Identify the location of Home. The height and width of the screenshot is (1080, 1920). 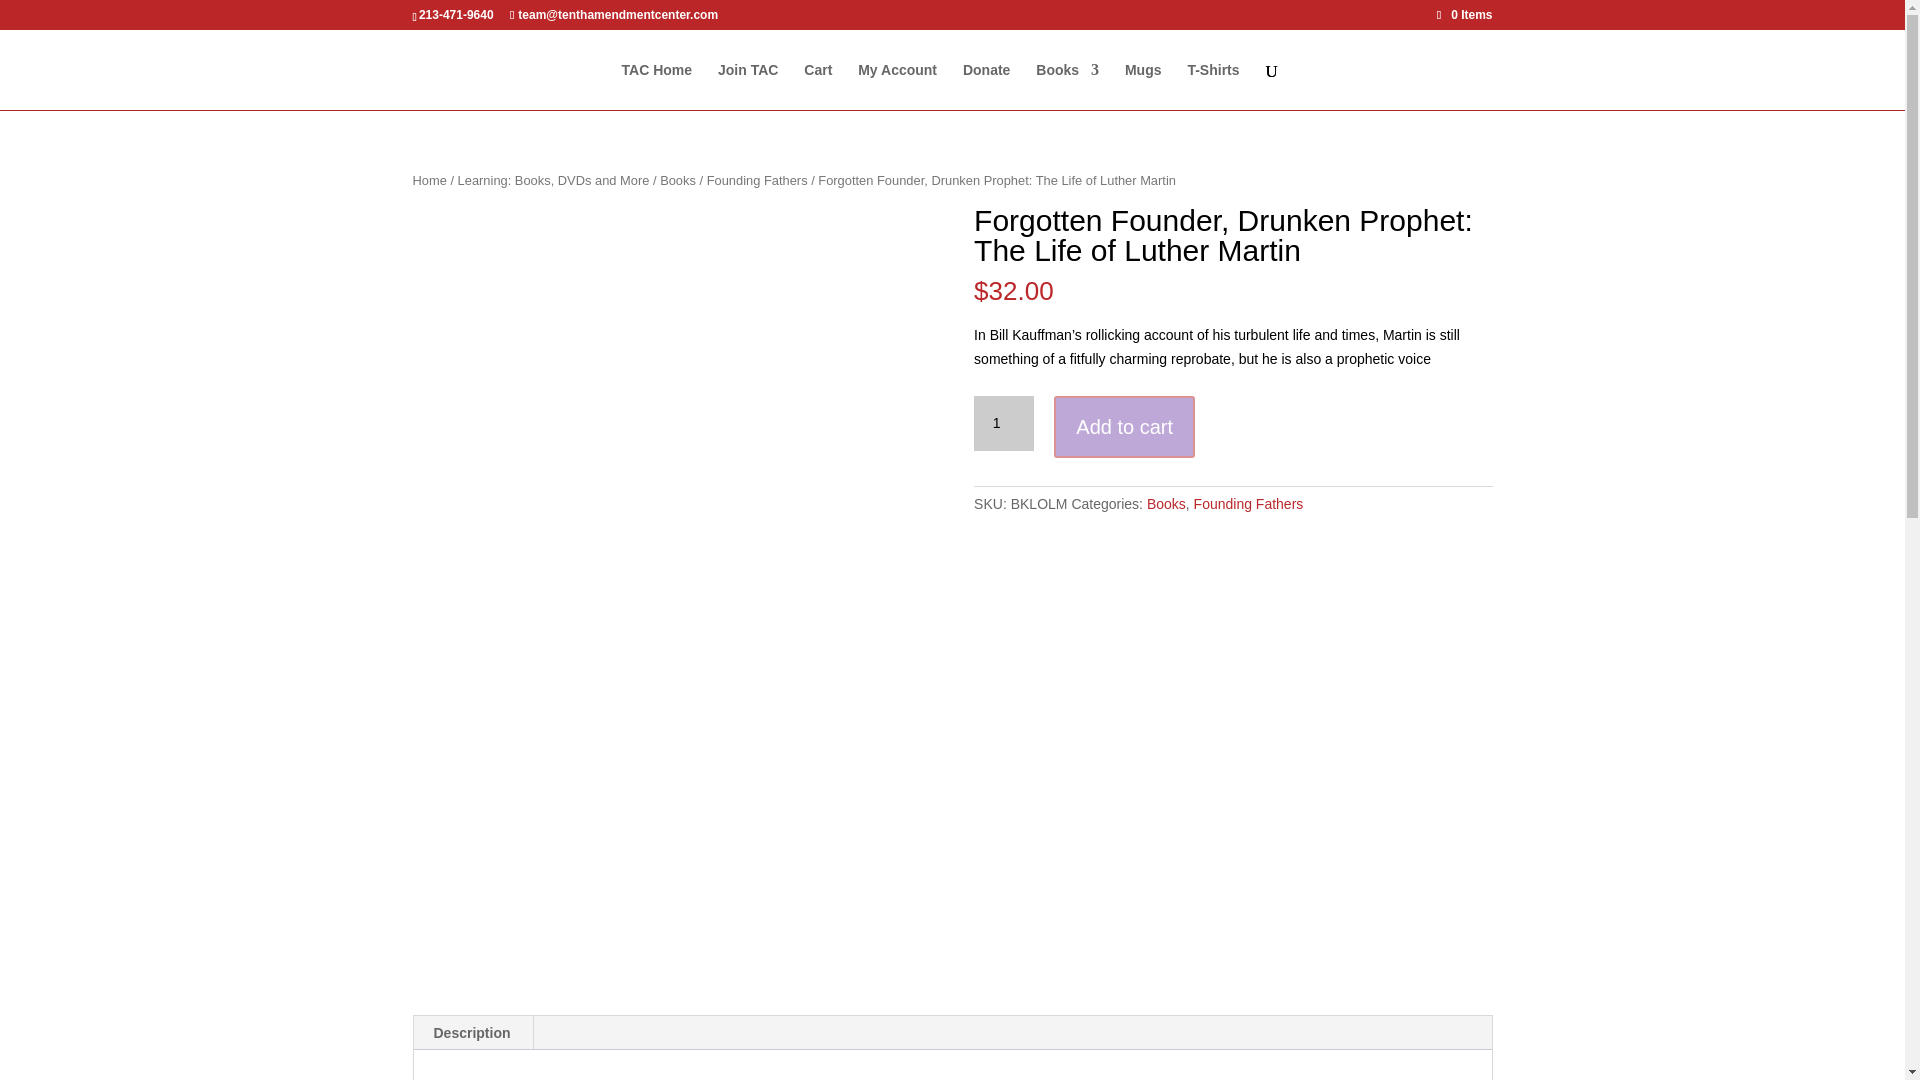
(428, 180).